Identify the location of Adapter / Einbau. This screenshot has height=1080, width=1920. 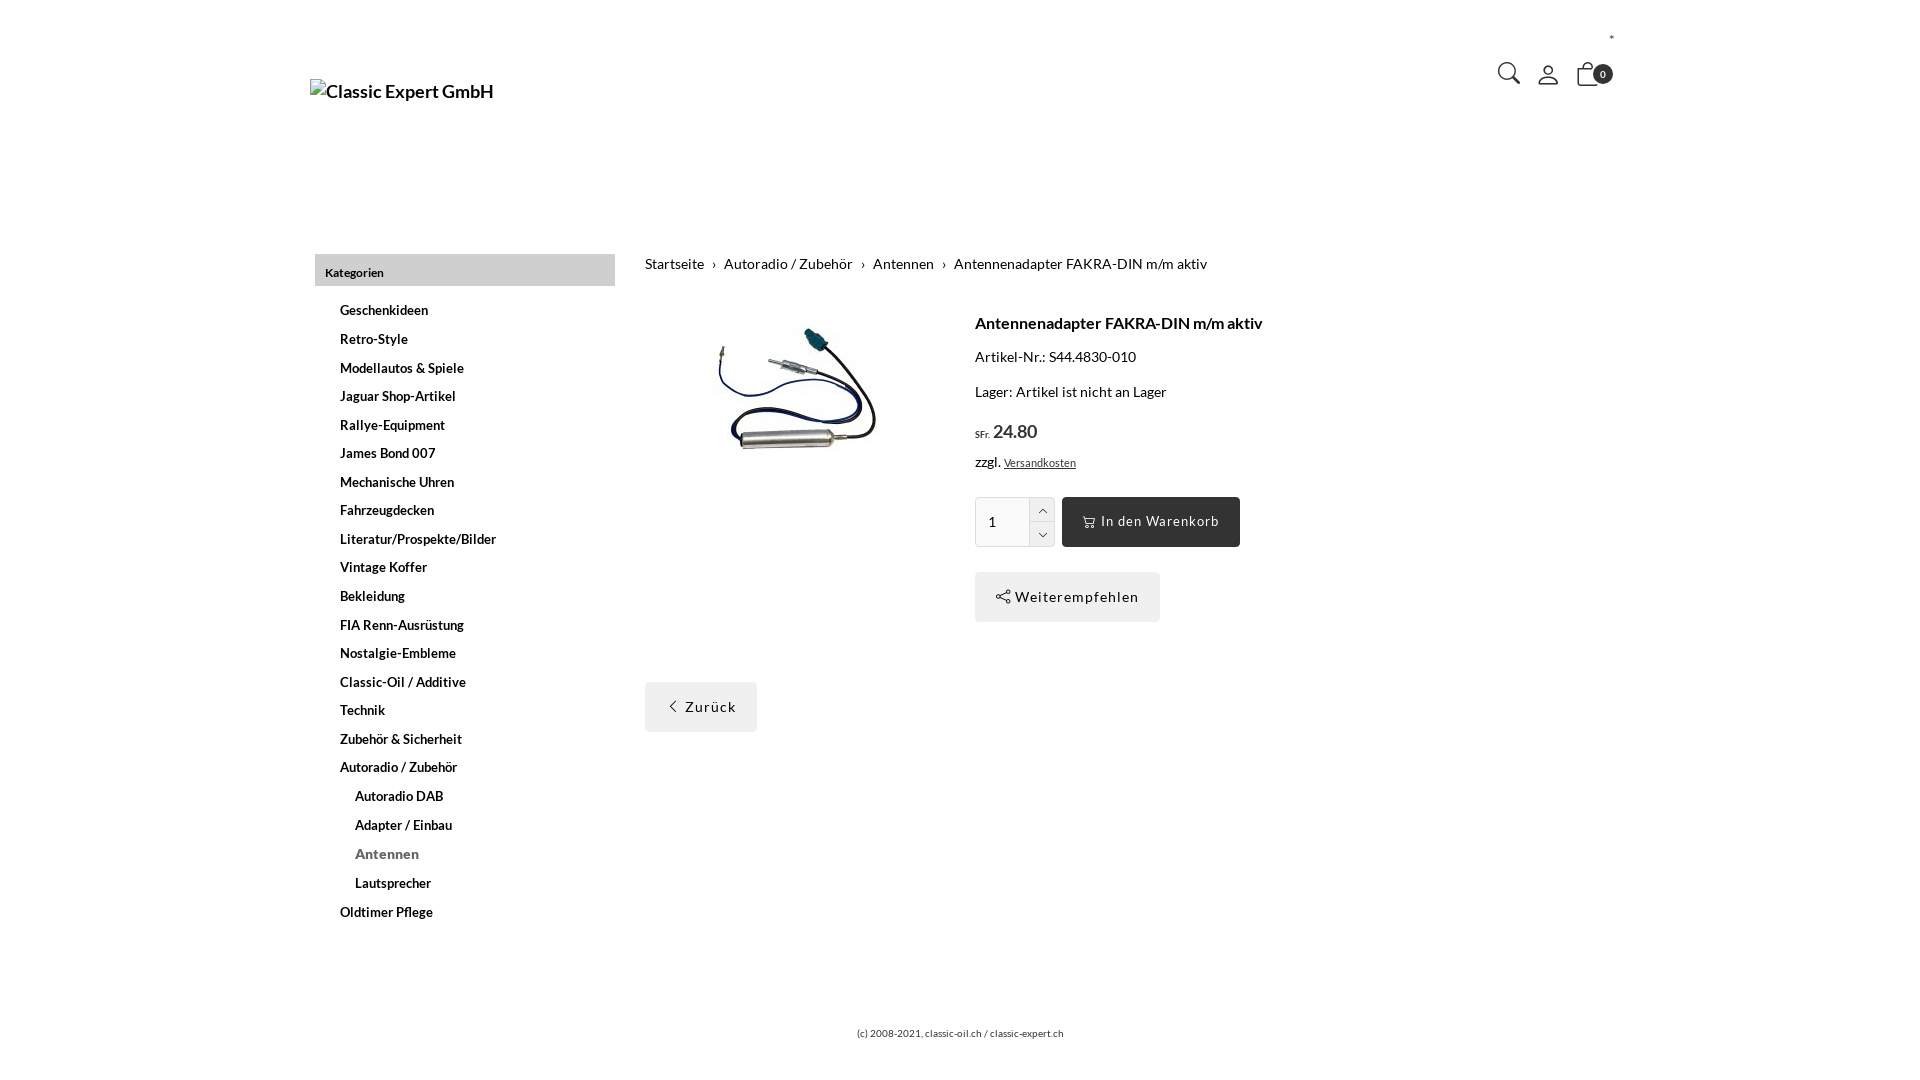
(468, 824).